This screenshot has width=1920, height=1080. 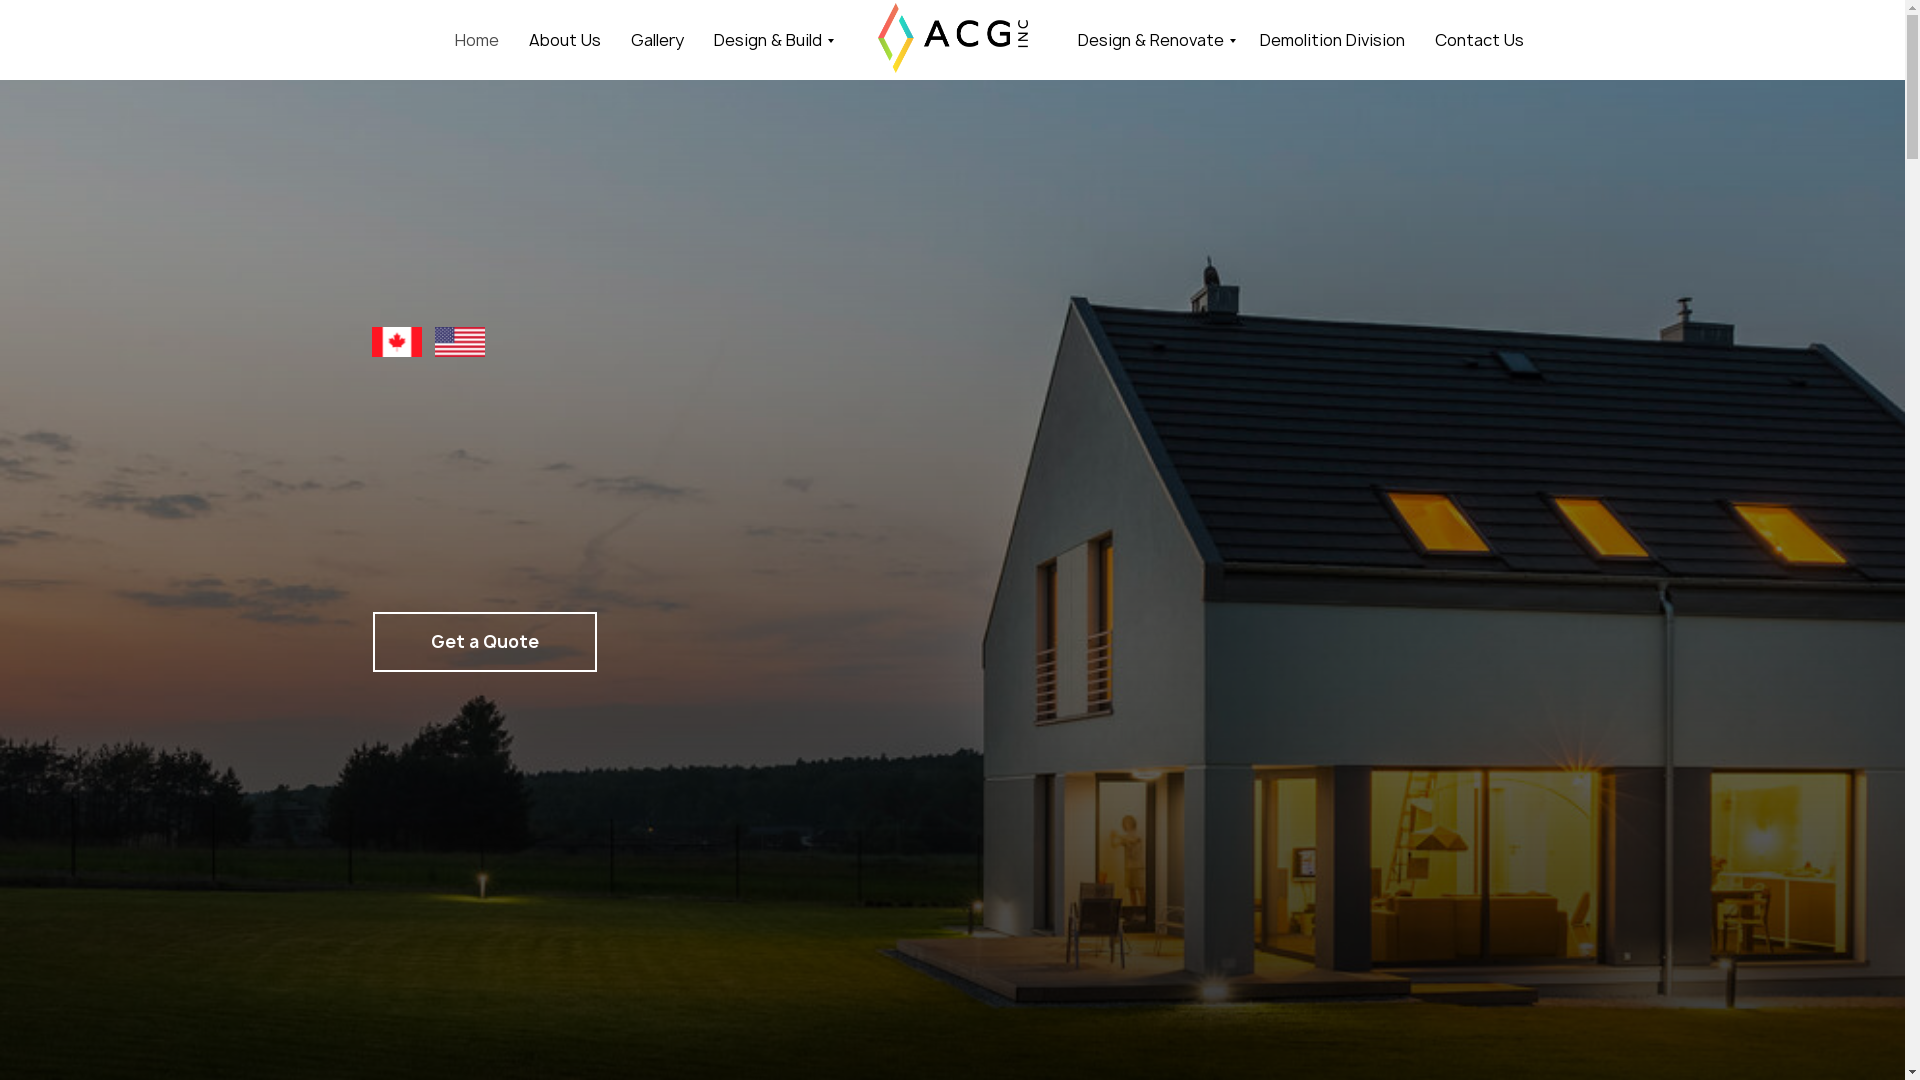 I want to click on Gallery, so click(x=656, y=39).